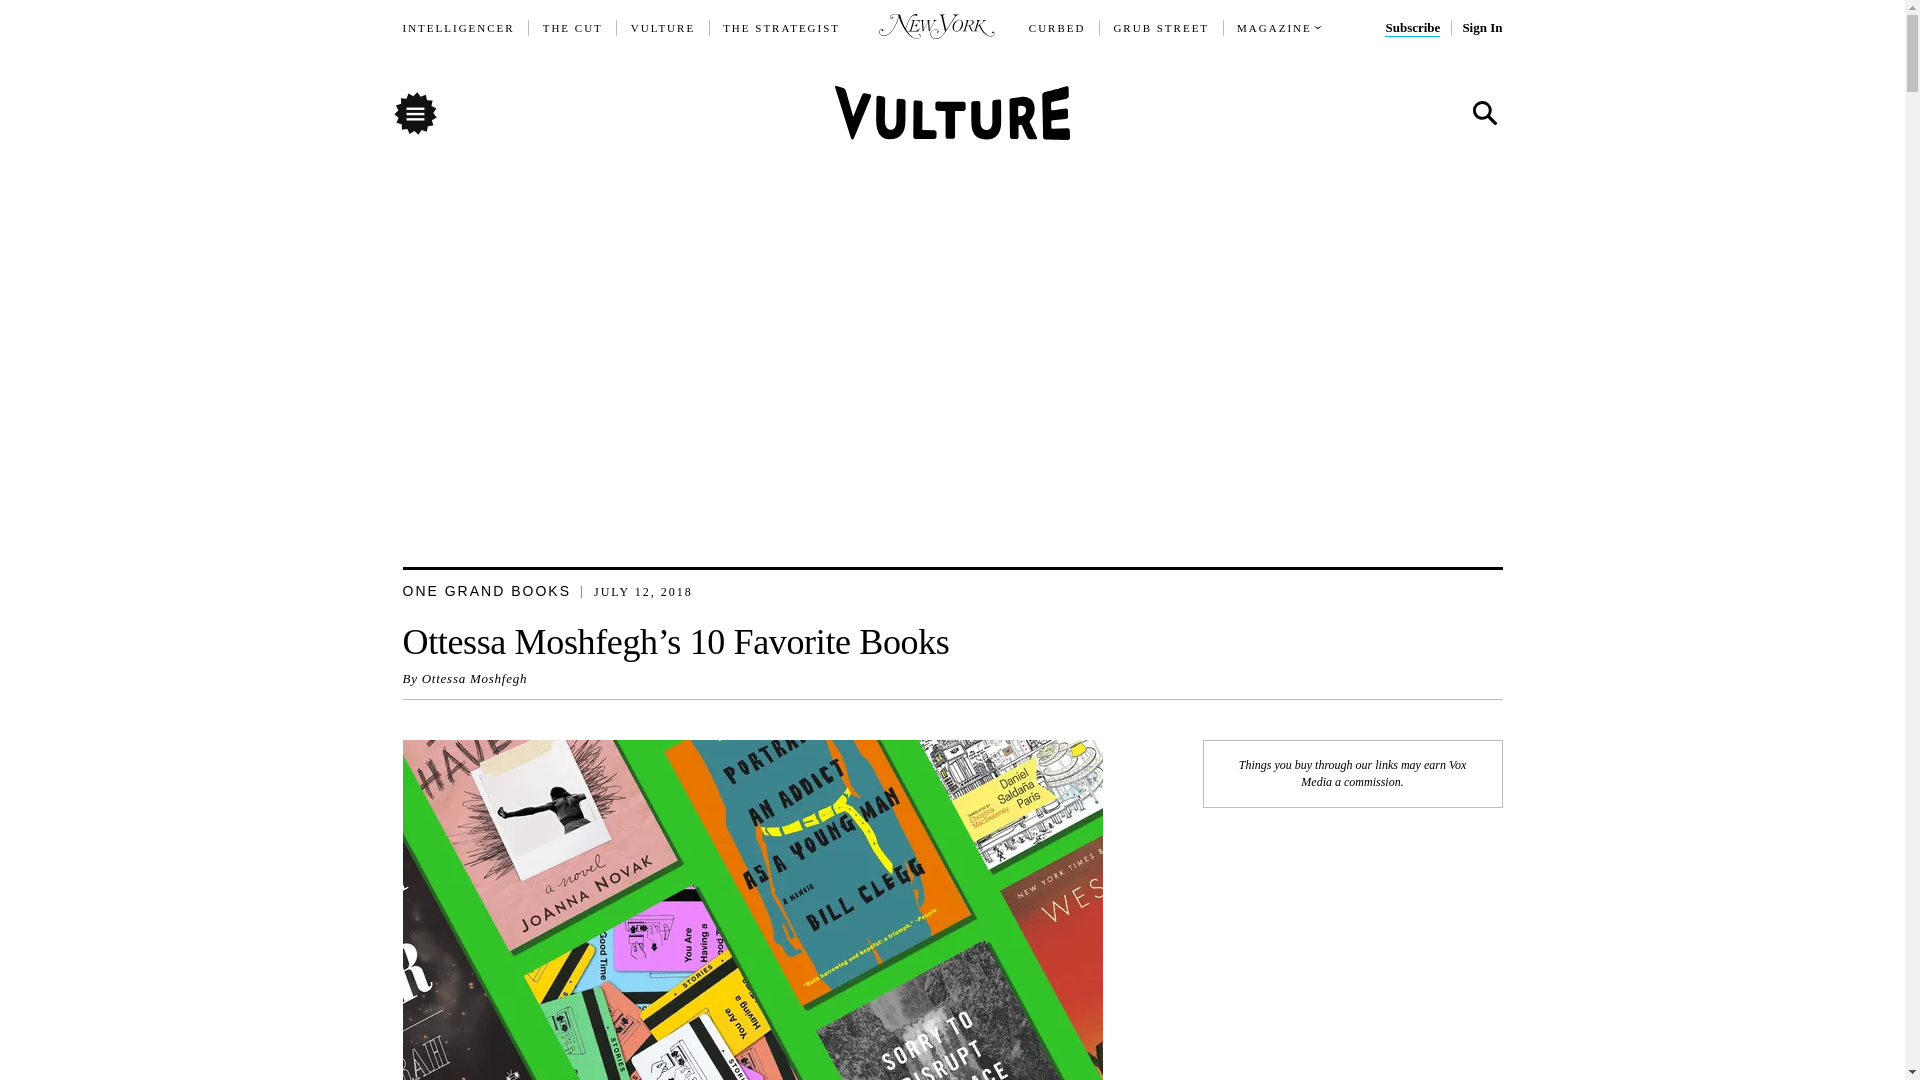 This screenshot has height=1080, width=1920. Describe the element at coordinates (1483, 114) in the screenshot. I see `Search` at that location.